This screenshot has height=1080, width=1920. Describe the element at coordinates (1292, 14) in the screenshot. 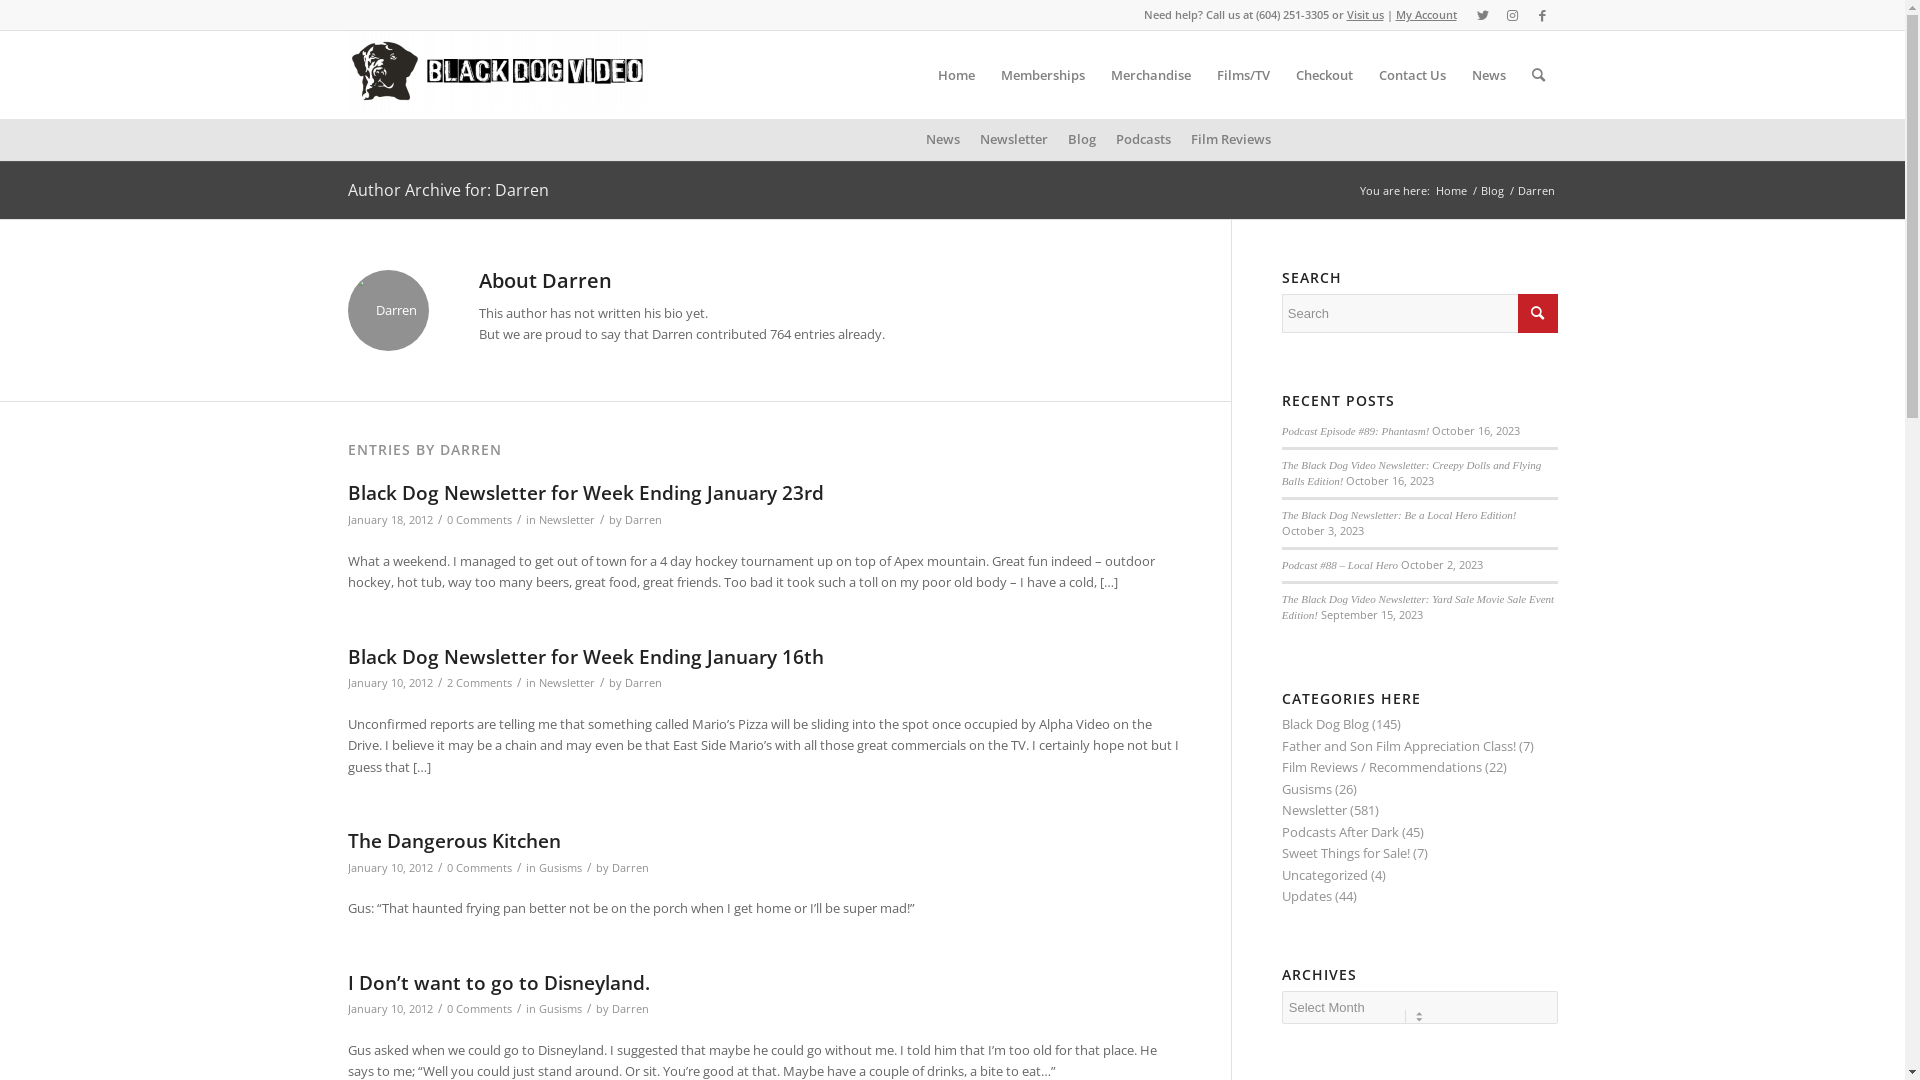

I see `(604) 251-3305` at that location.